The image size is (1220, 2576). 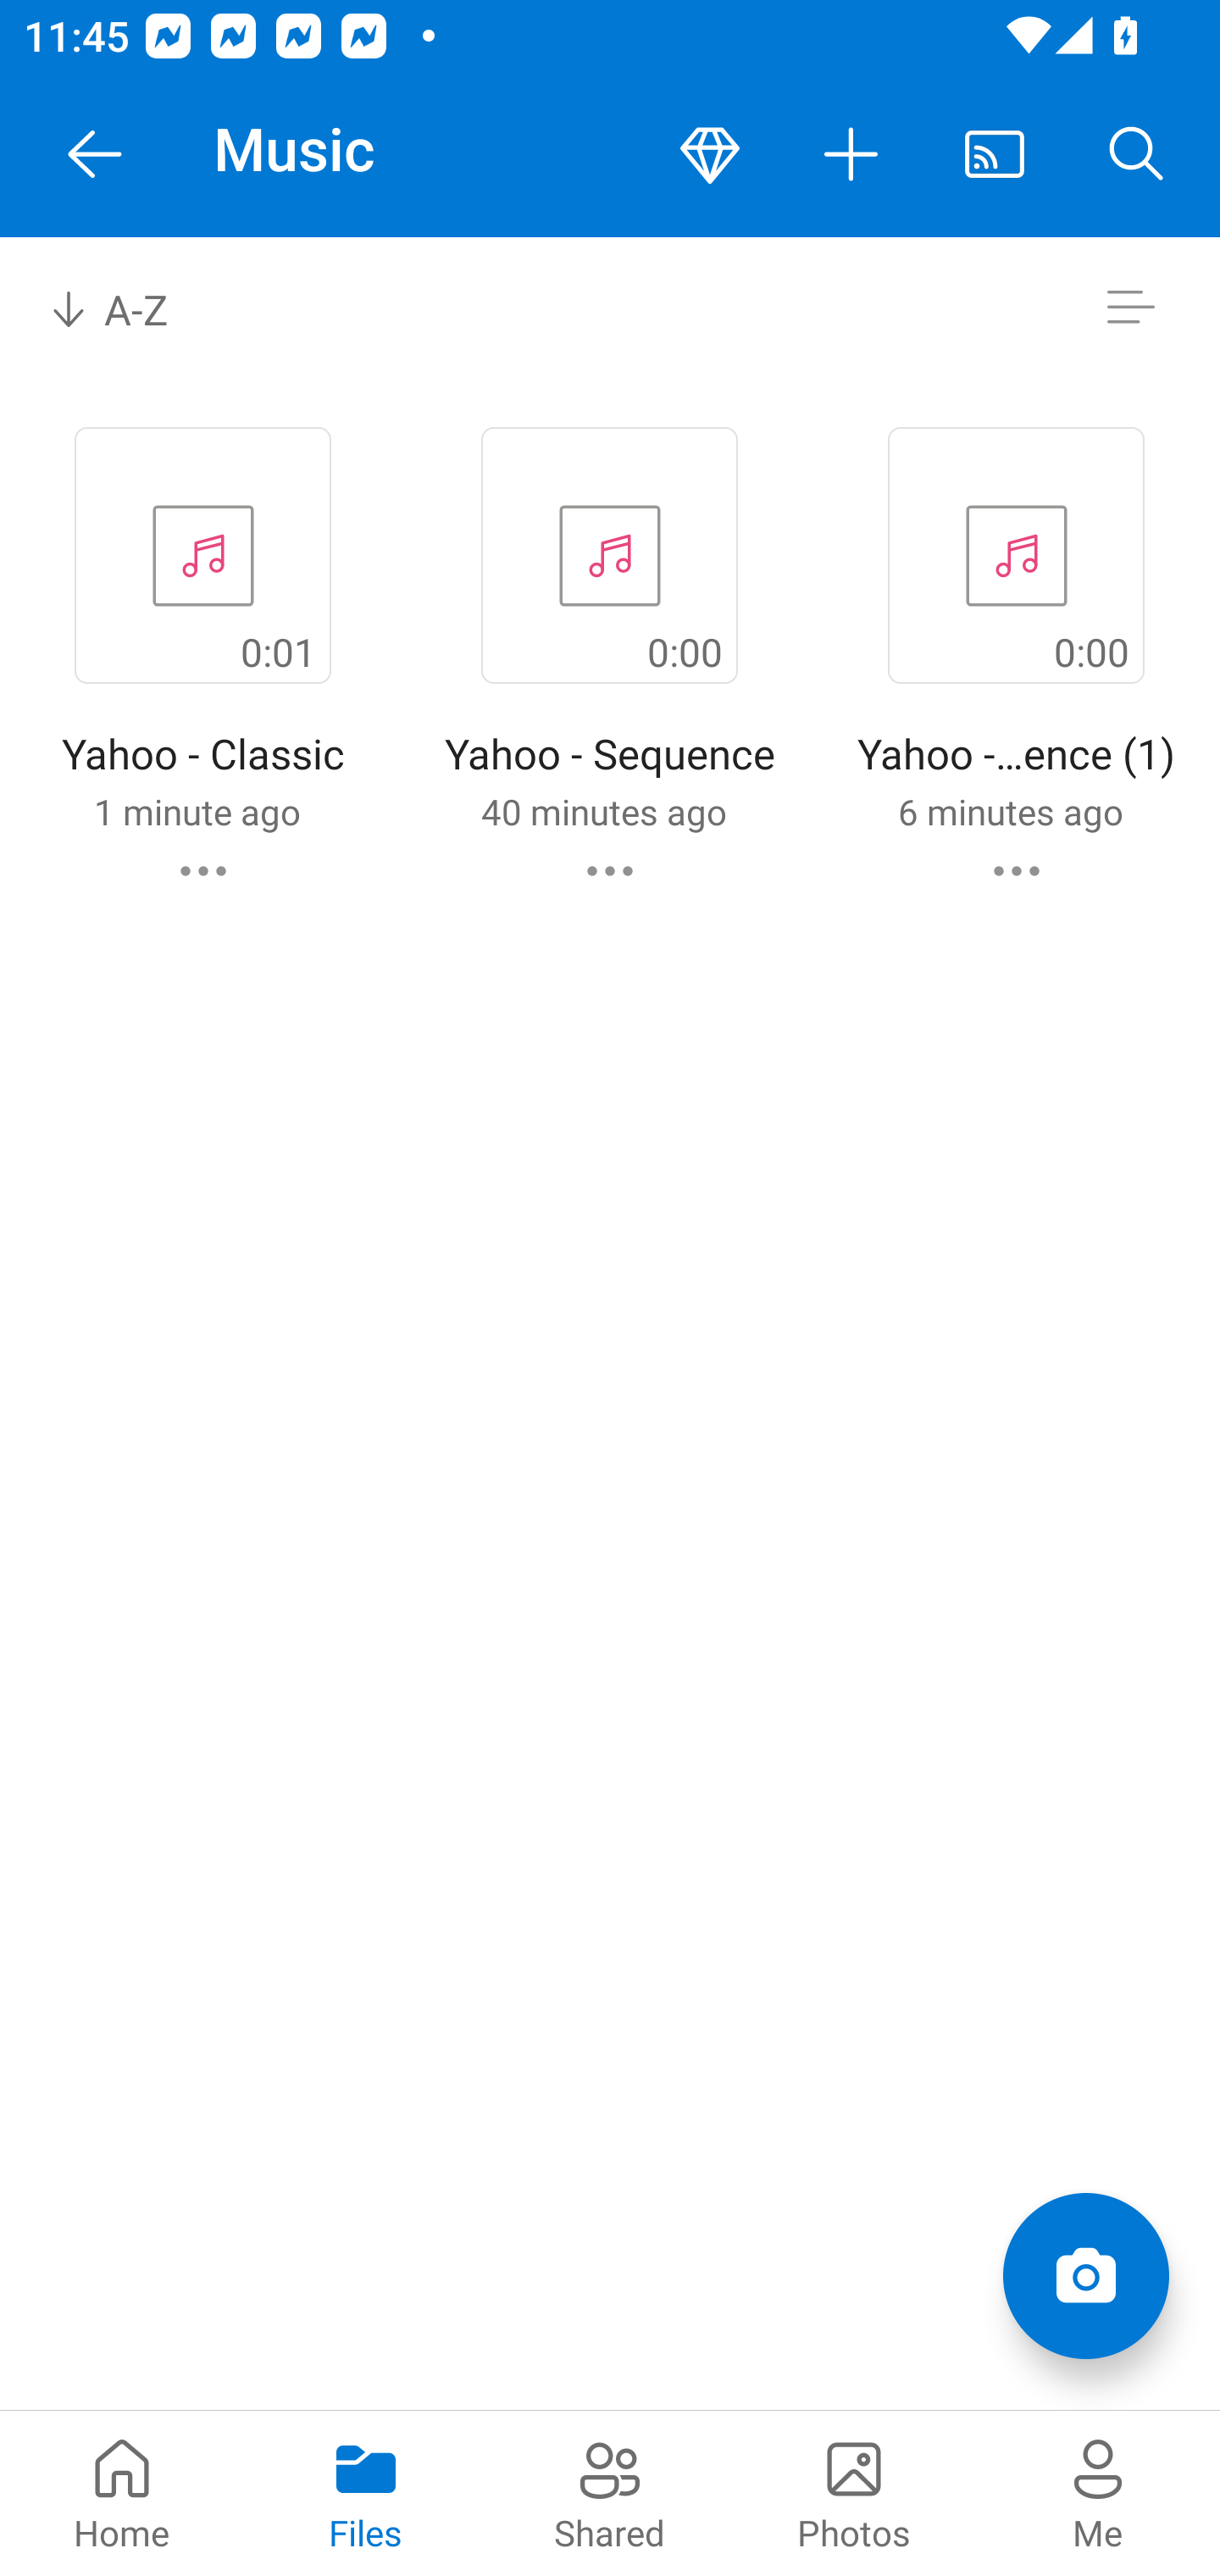 I want to click on 1 minute ago, so click(x=197, y=811).